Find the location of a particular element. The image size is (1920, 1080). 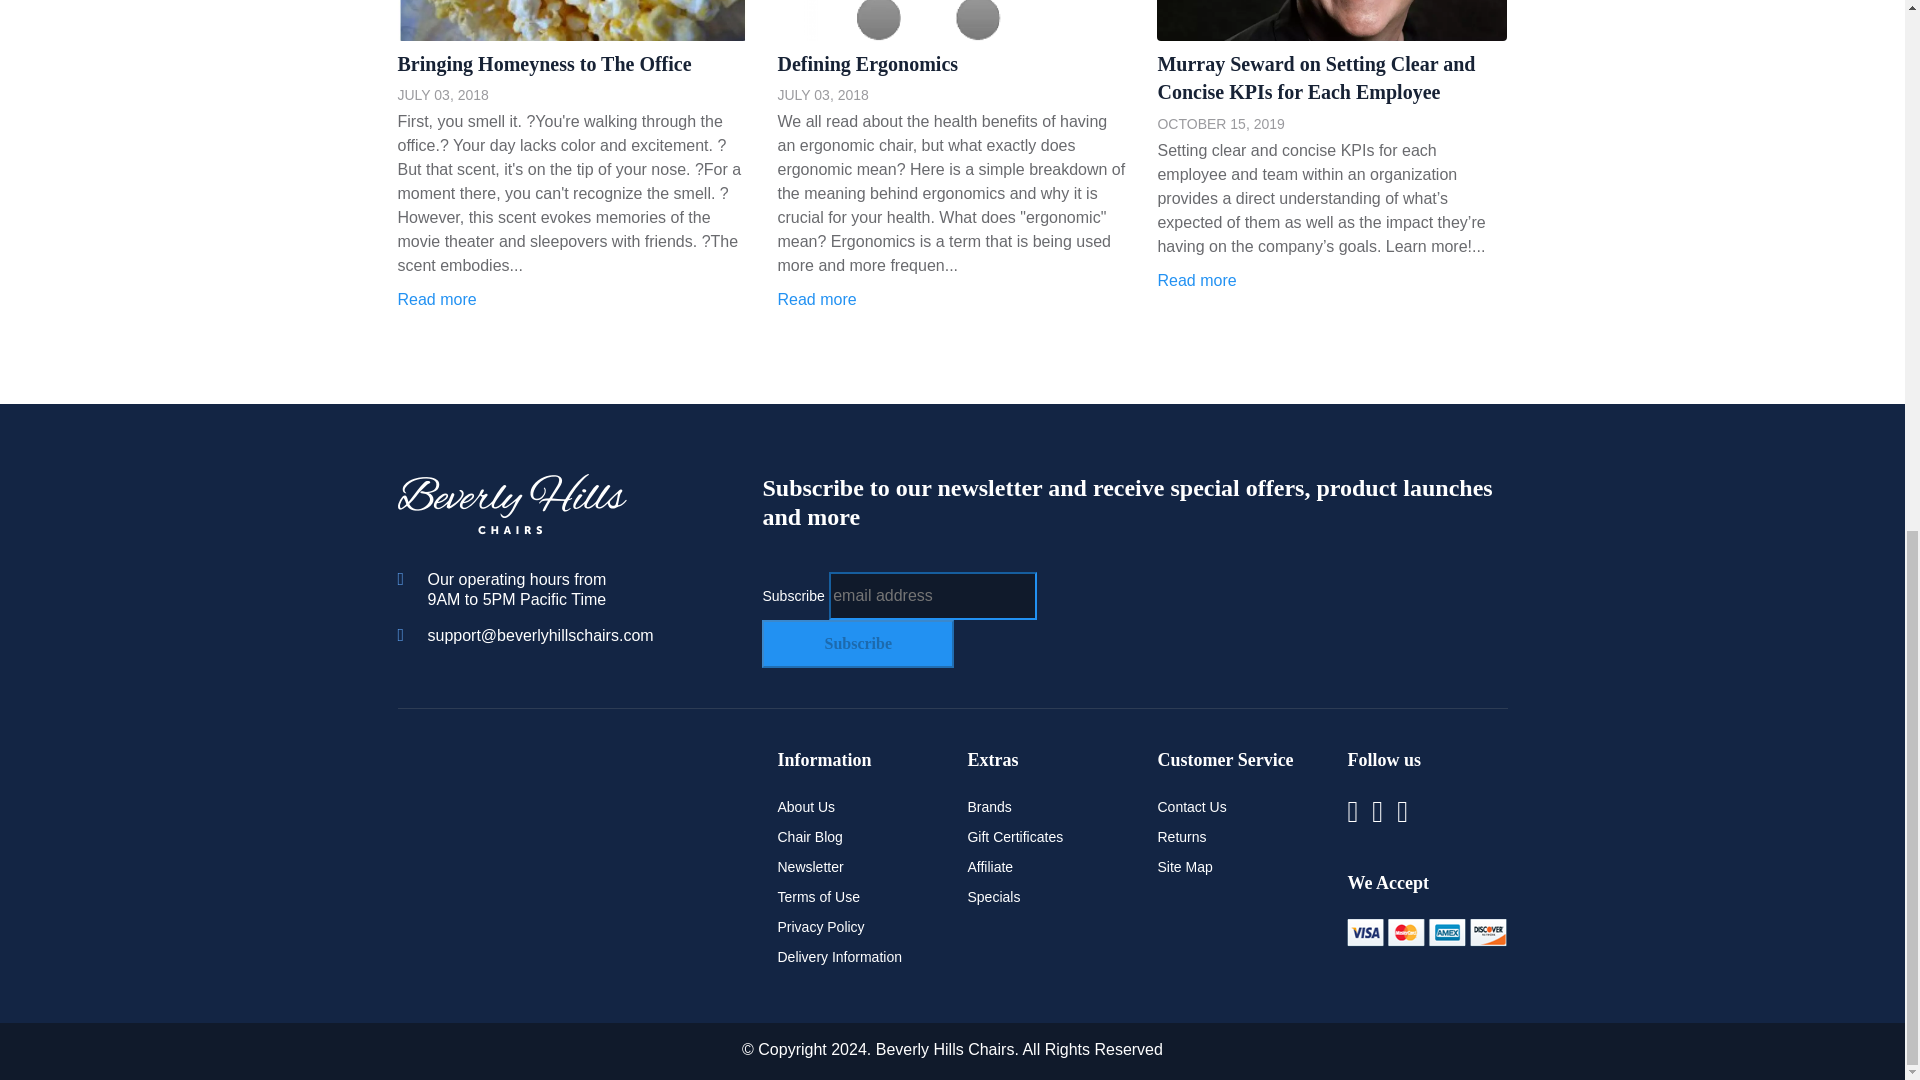

Subscribe is located at coordinates (858, 644).